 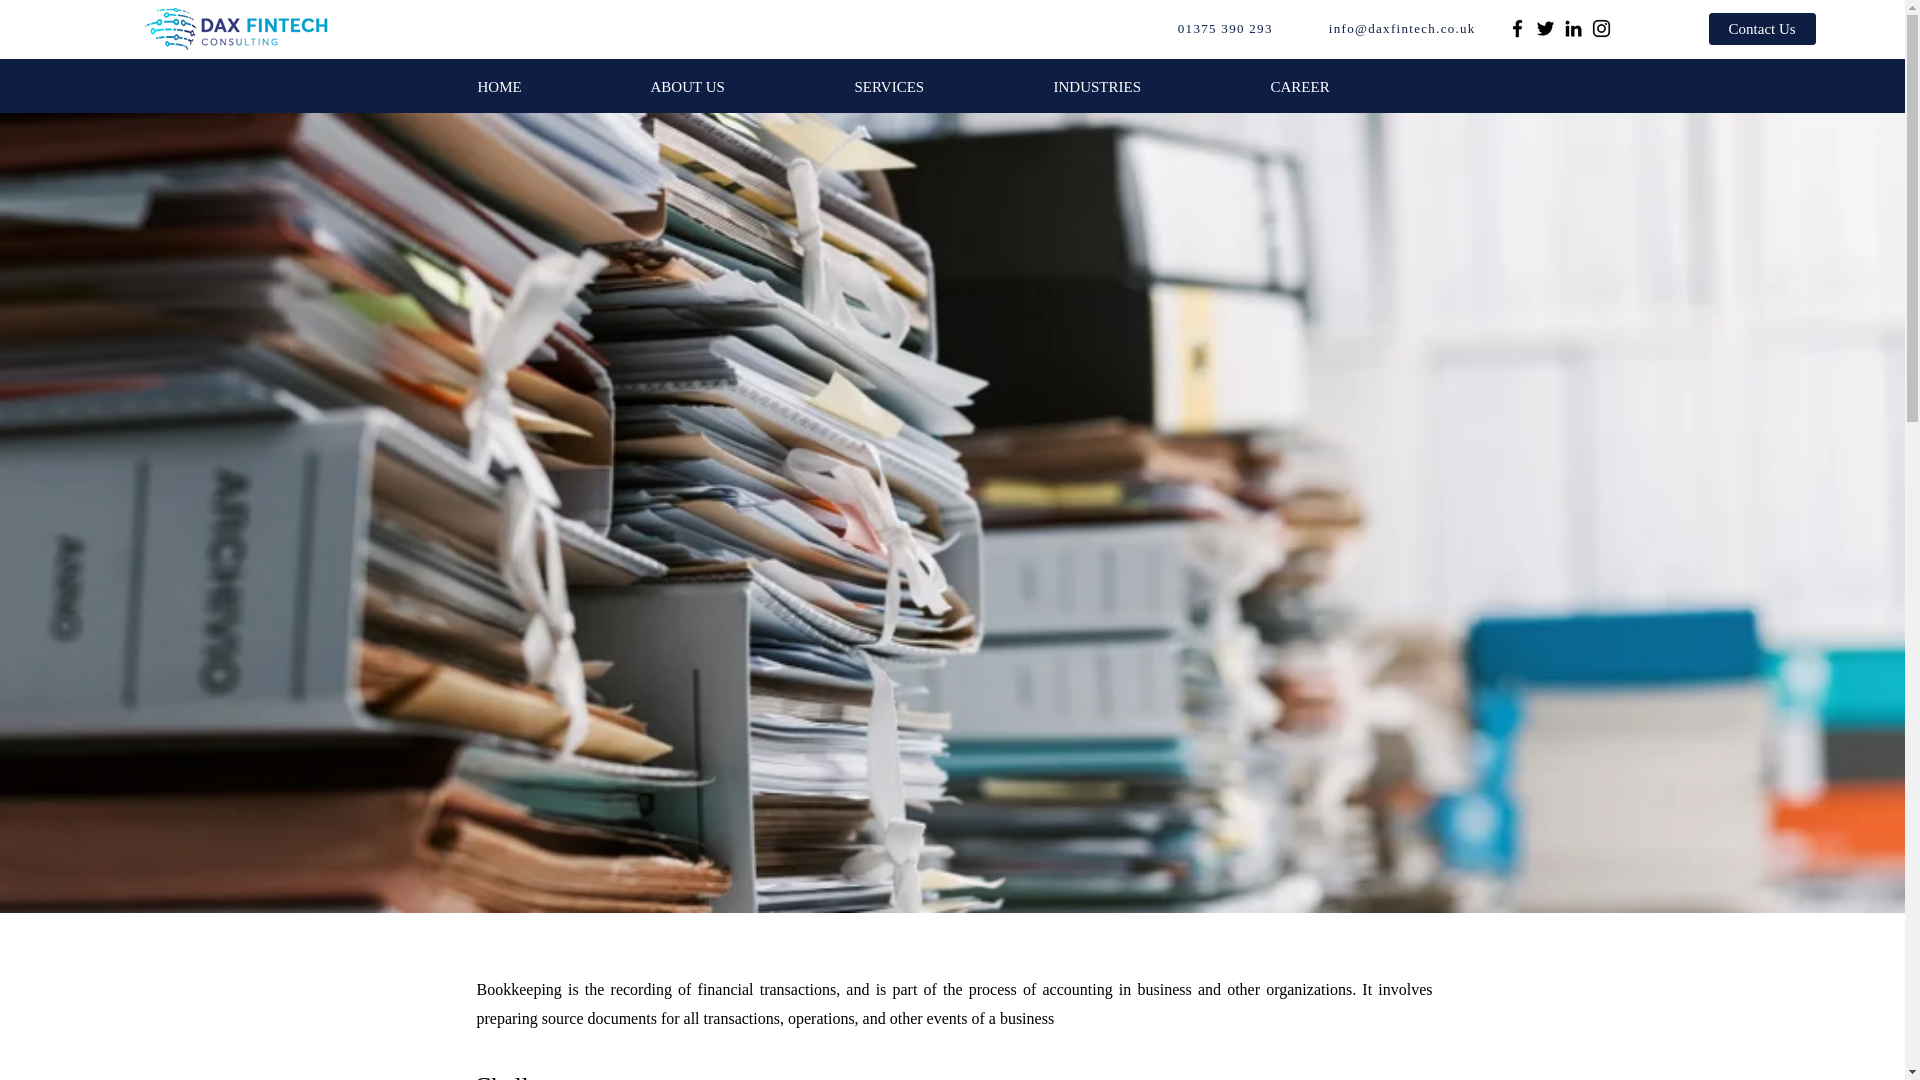 I want to click on 01375 390 293, so click(x=1224, y=28).